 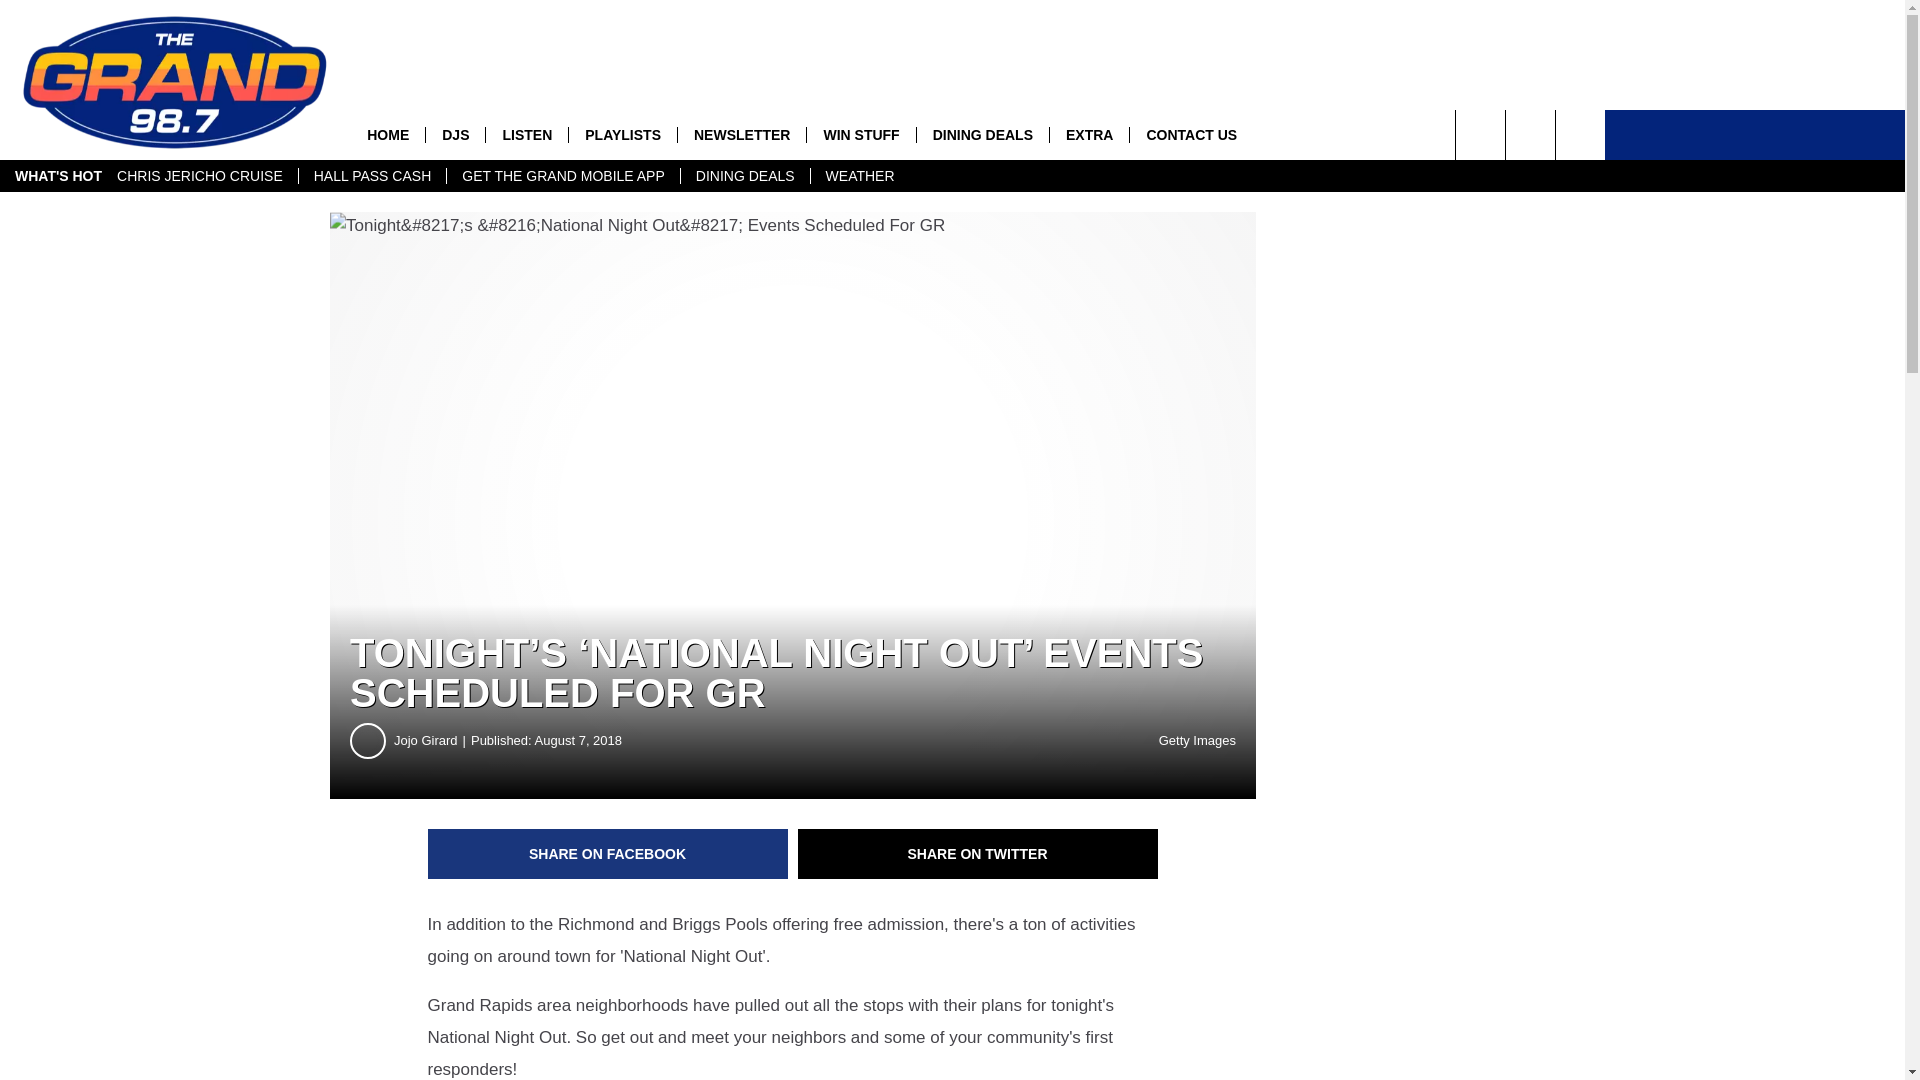 I want to click on WIN STUFF, so click(x=860, y=134).